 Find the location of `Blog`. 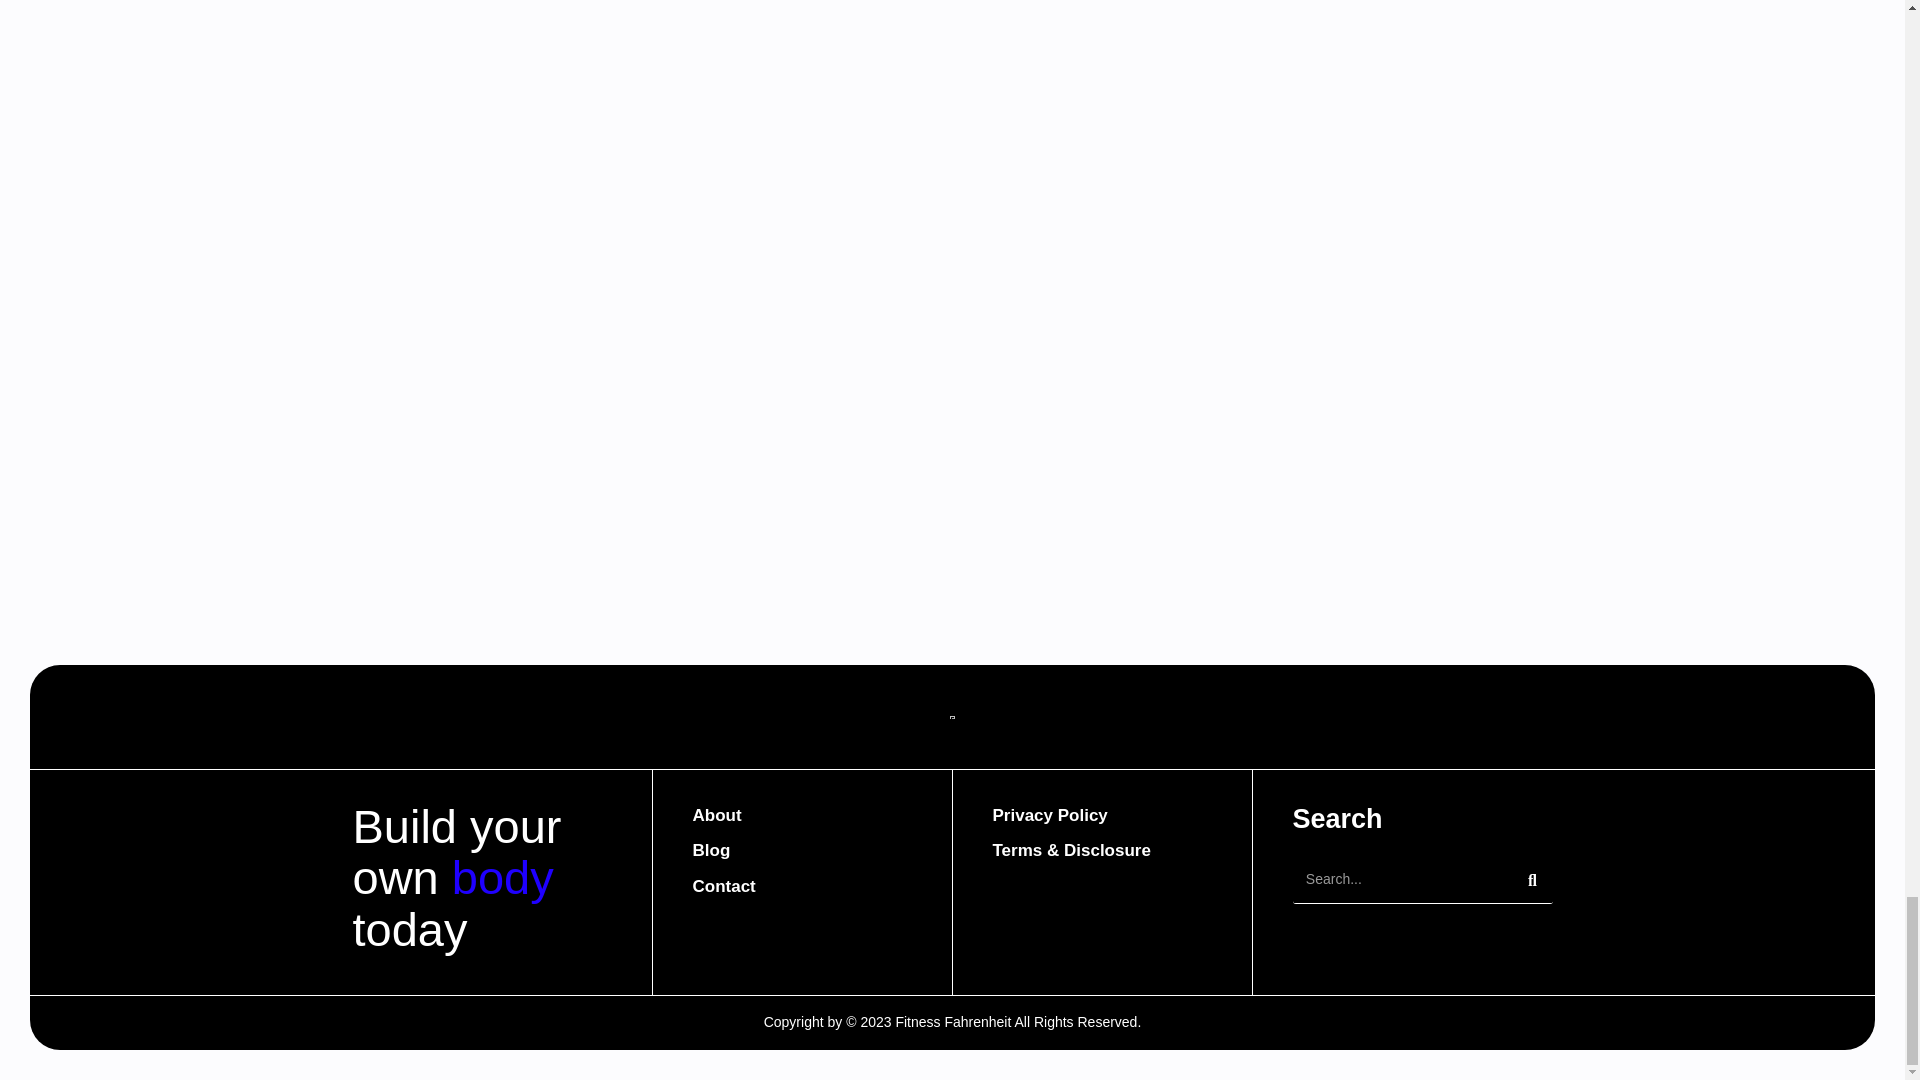

Blog is located at coordinates (1422, 824).